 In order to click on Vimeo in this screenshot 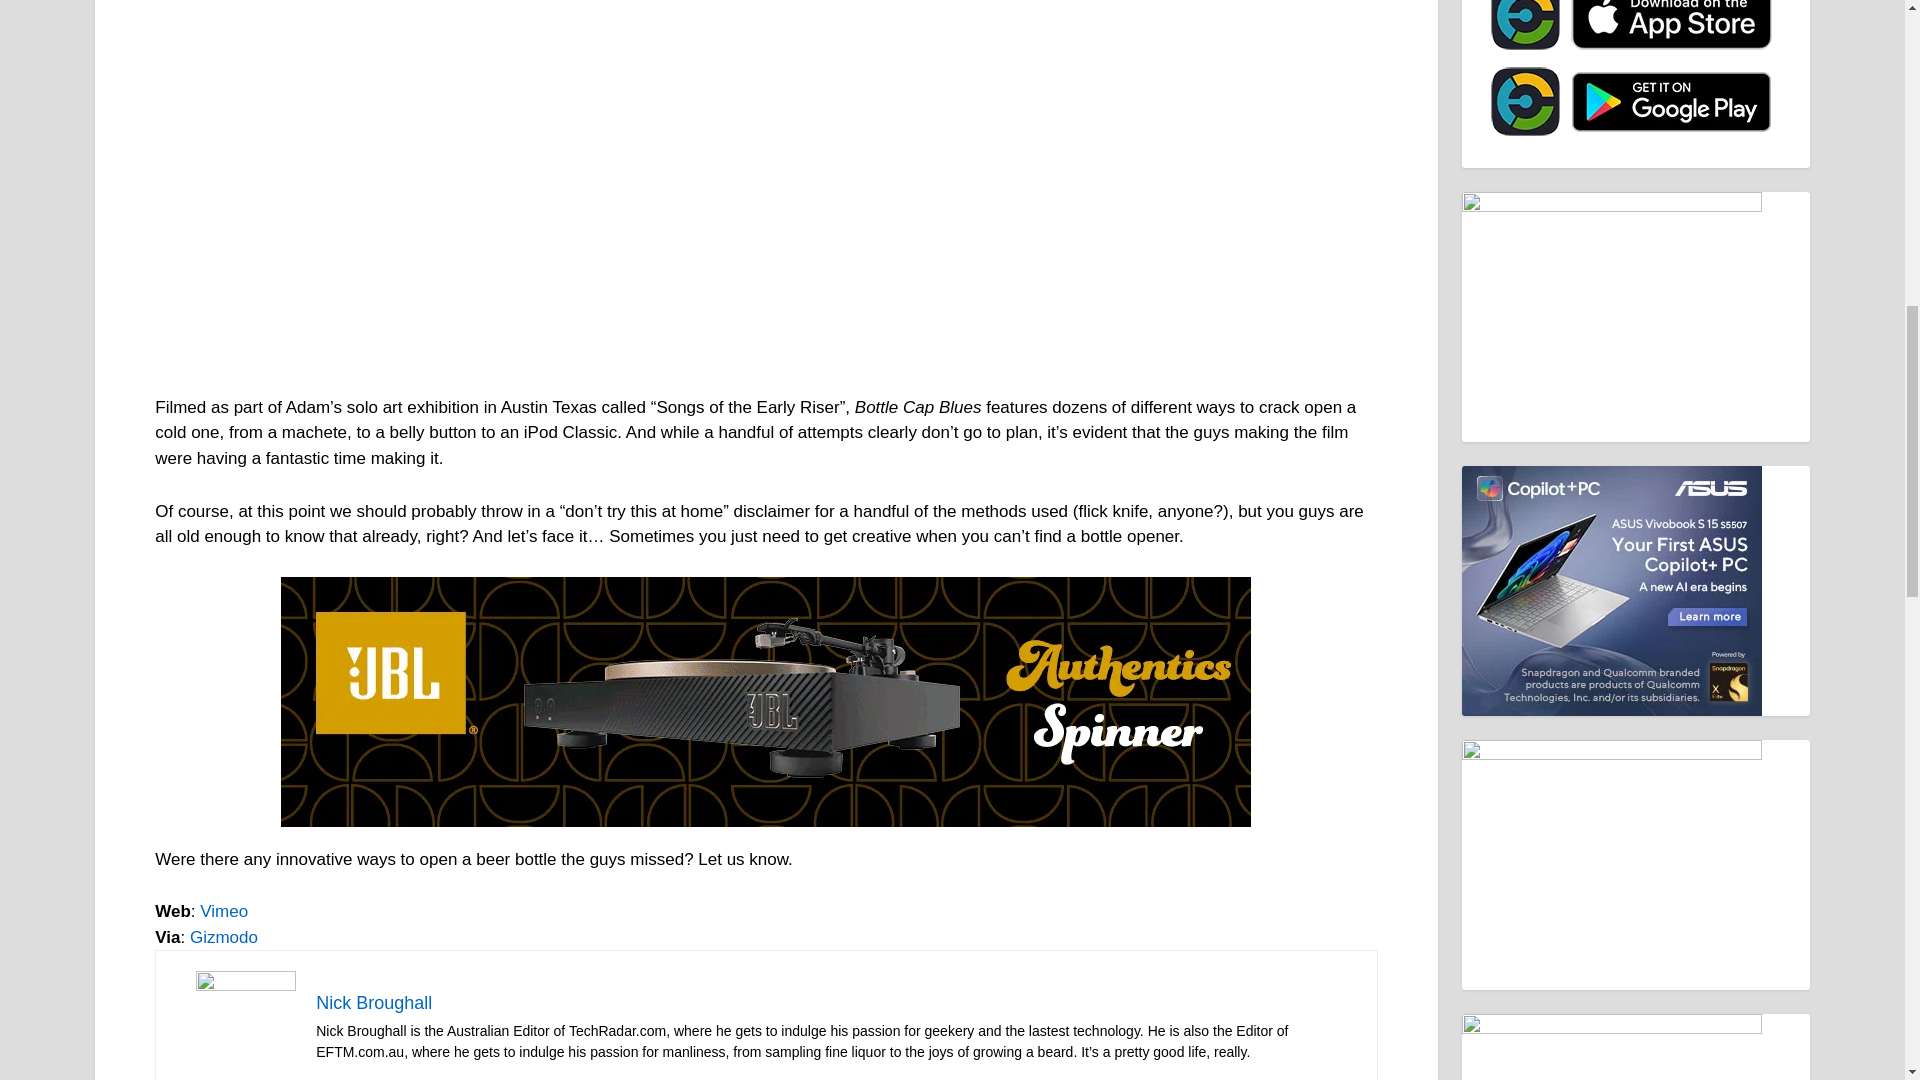, I will do `click(223, 911)`.